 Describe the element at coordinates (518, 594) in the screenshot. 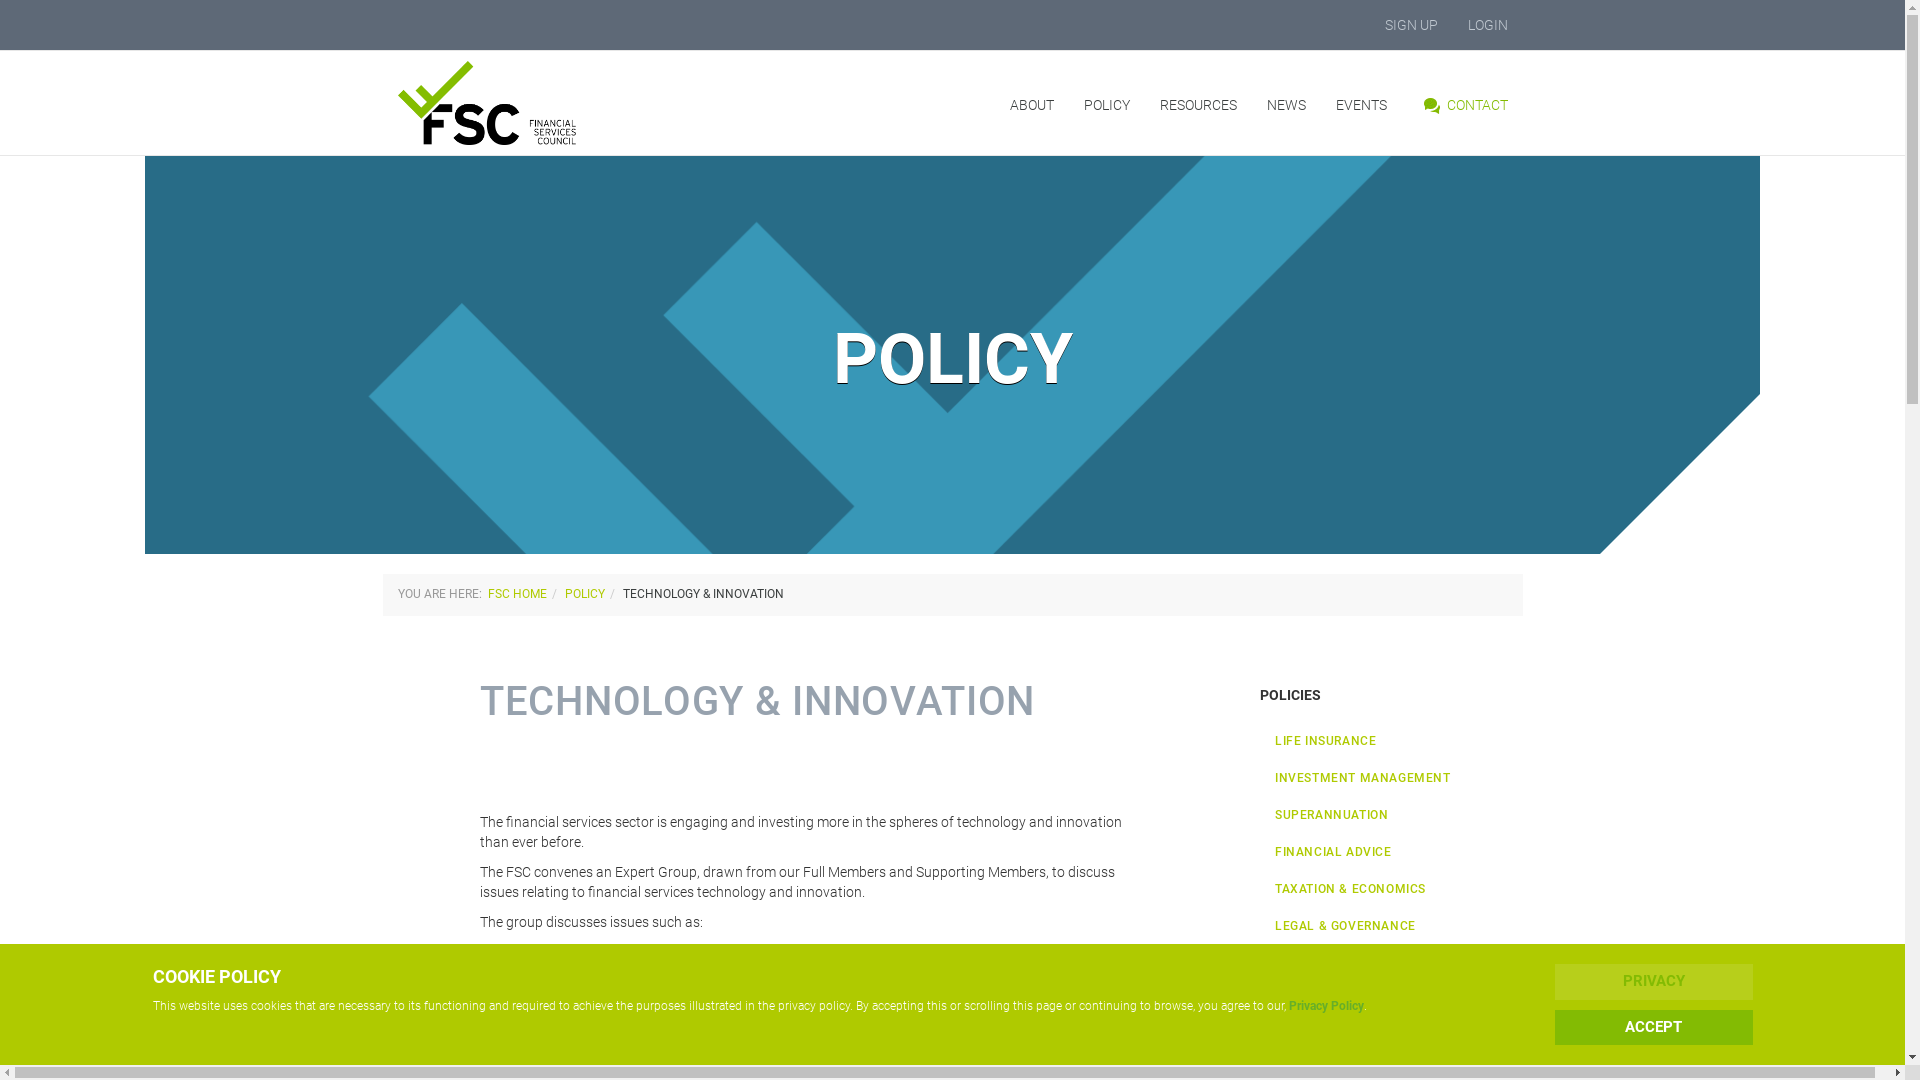

I see `FSC HOME` at that location.